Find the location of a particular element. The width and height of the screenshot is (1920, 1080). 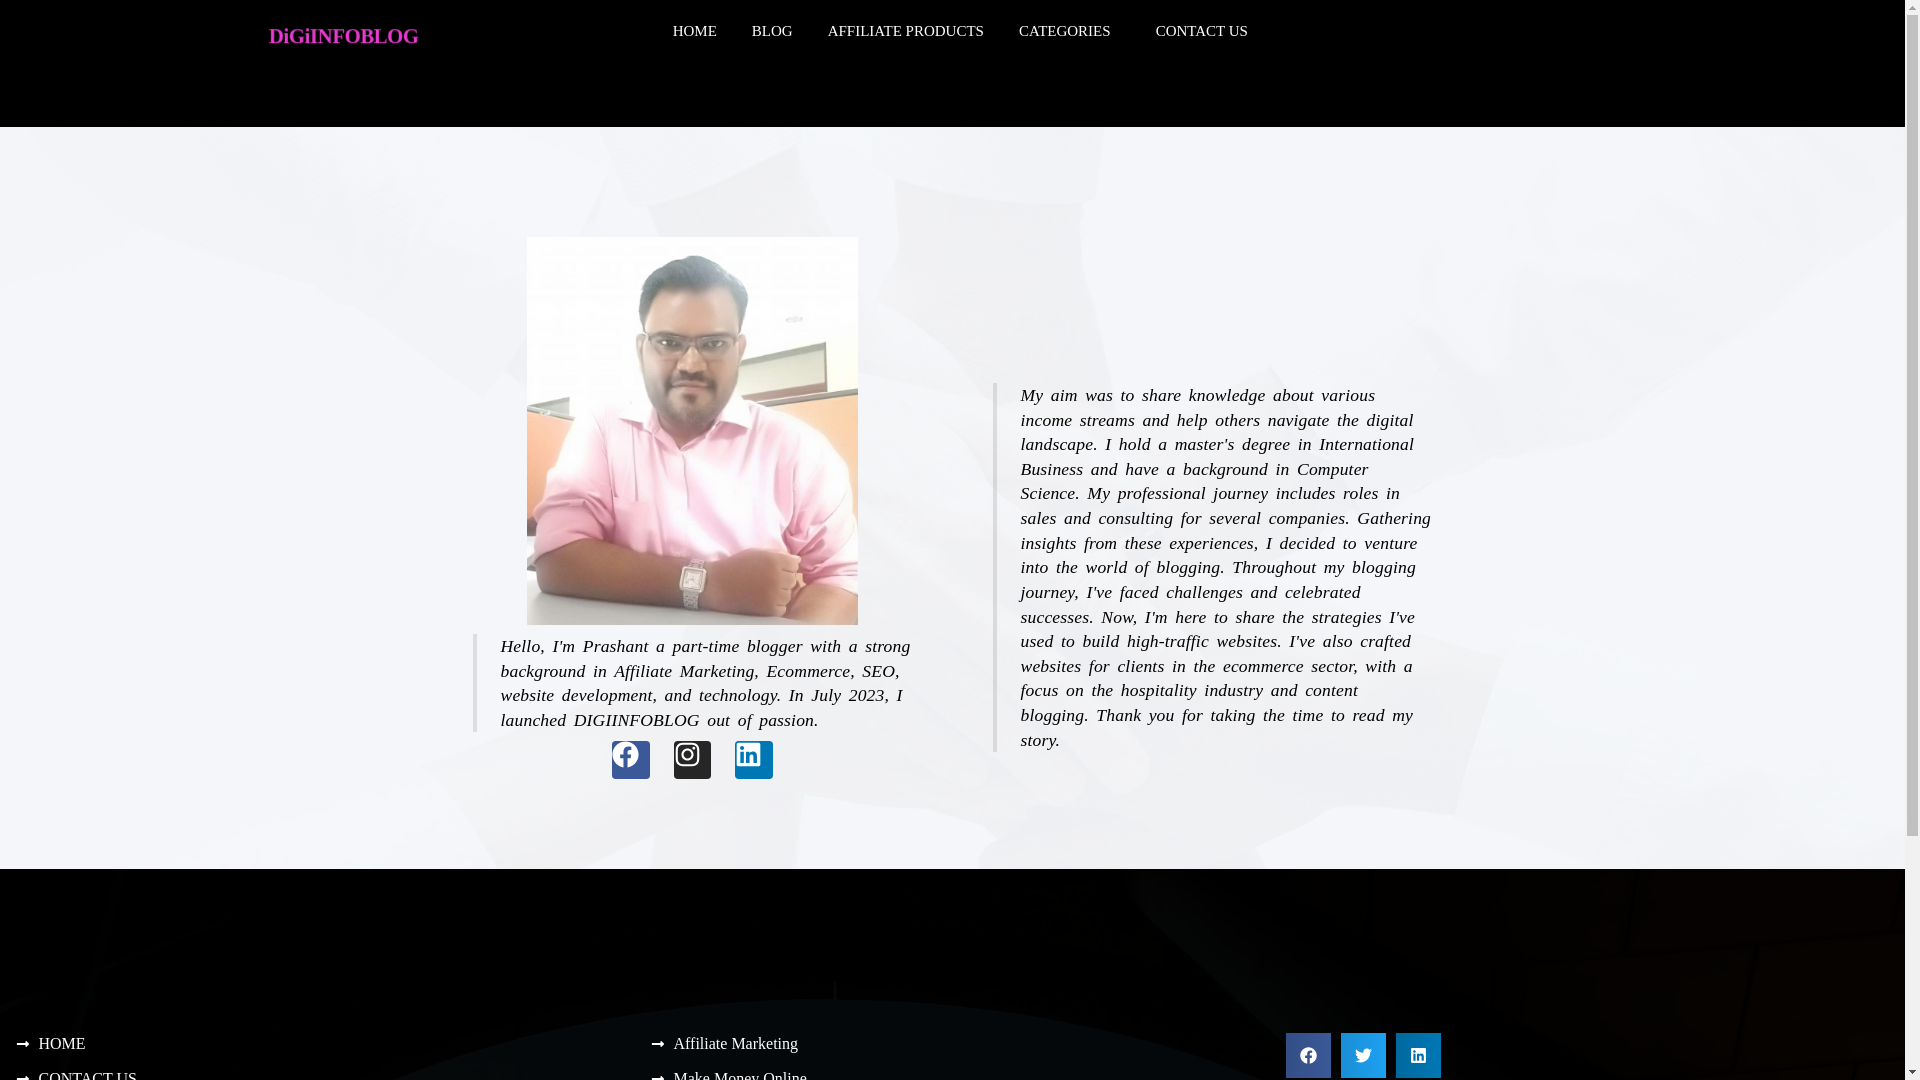

Make Money Online is located at coordinates (952, 1074).